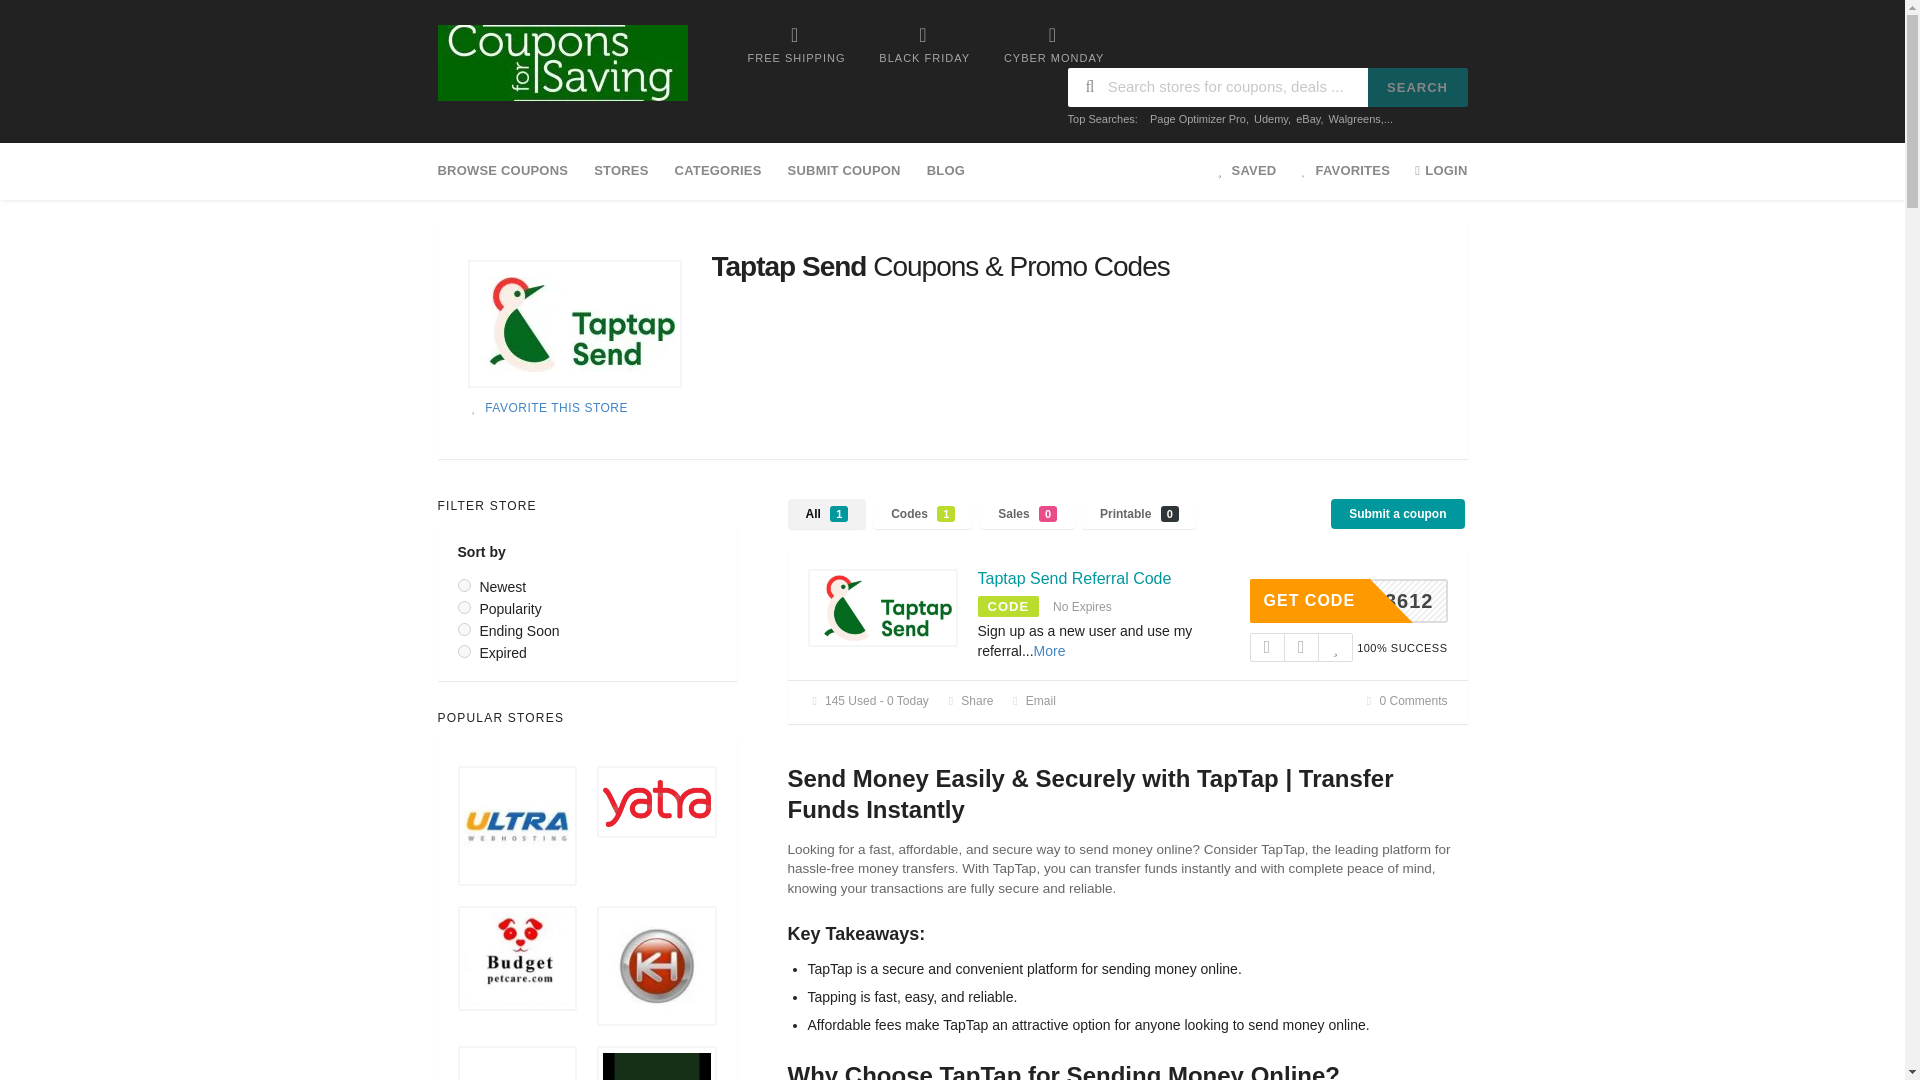 This screenshot has width=1920, height=1080. I want to click on SAVED, so click(1248, 170).